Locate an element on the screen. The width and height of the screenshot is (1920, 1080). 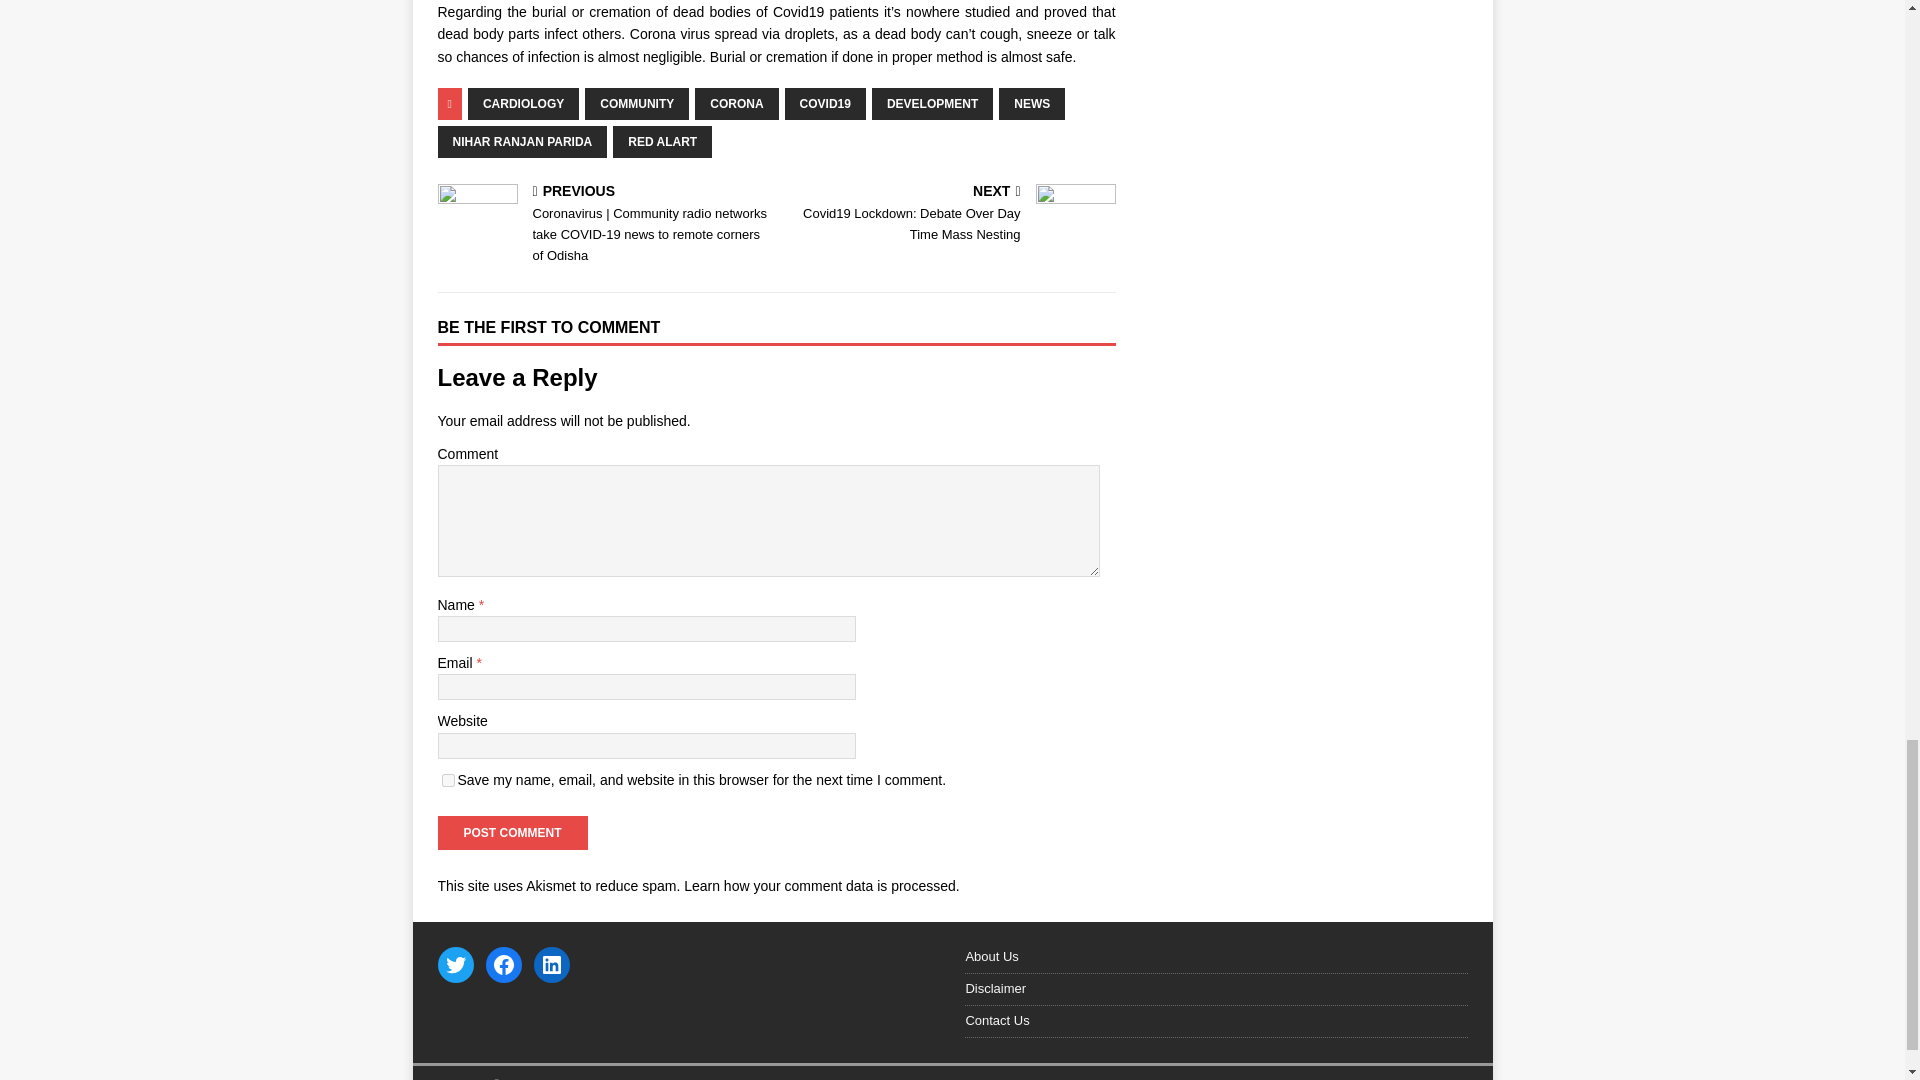
NIHAR RANJAN PARIDA is located at coordinates (522, 142).